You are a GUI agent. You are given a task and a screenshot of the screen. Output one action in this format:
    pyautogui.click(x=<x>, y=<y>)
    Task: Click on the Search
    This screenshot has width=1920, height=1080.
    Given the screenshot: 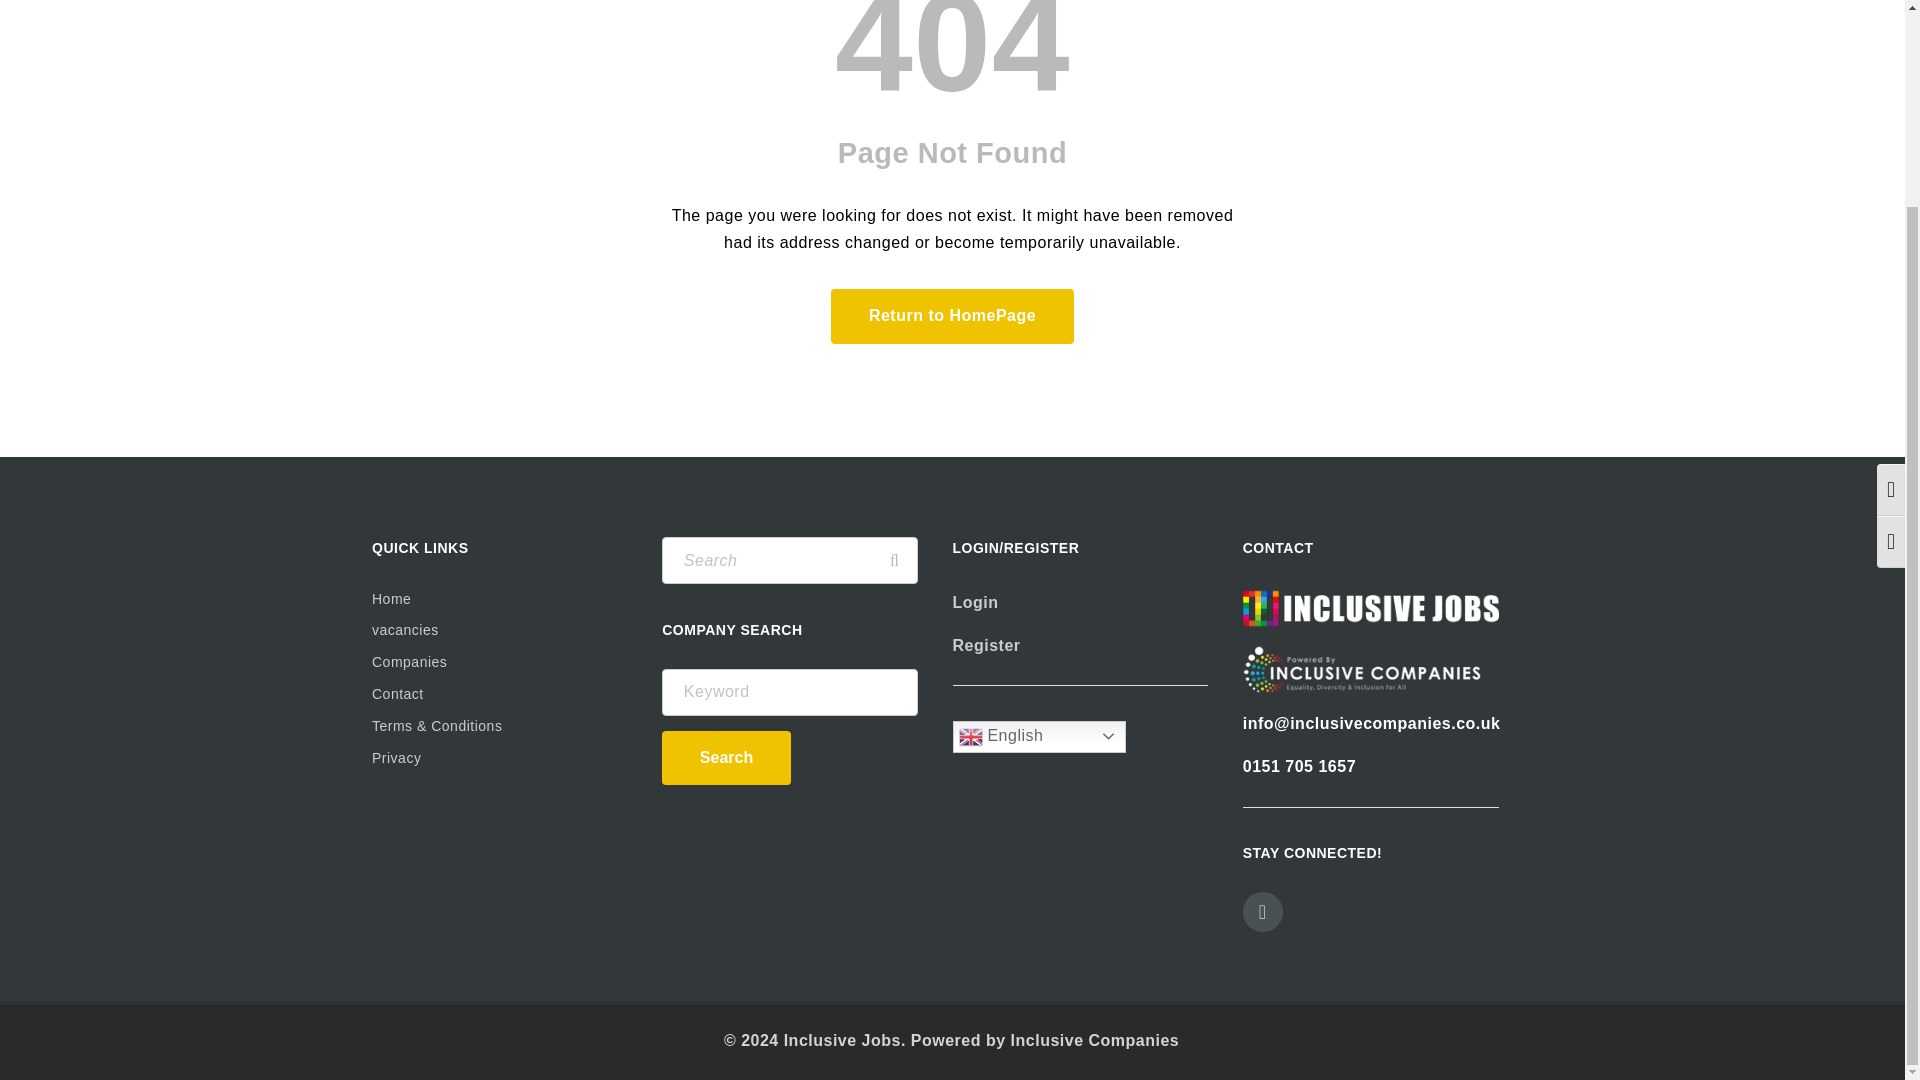 What is the action you would take?
    pyautogui.click(x=894, y=560)
    